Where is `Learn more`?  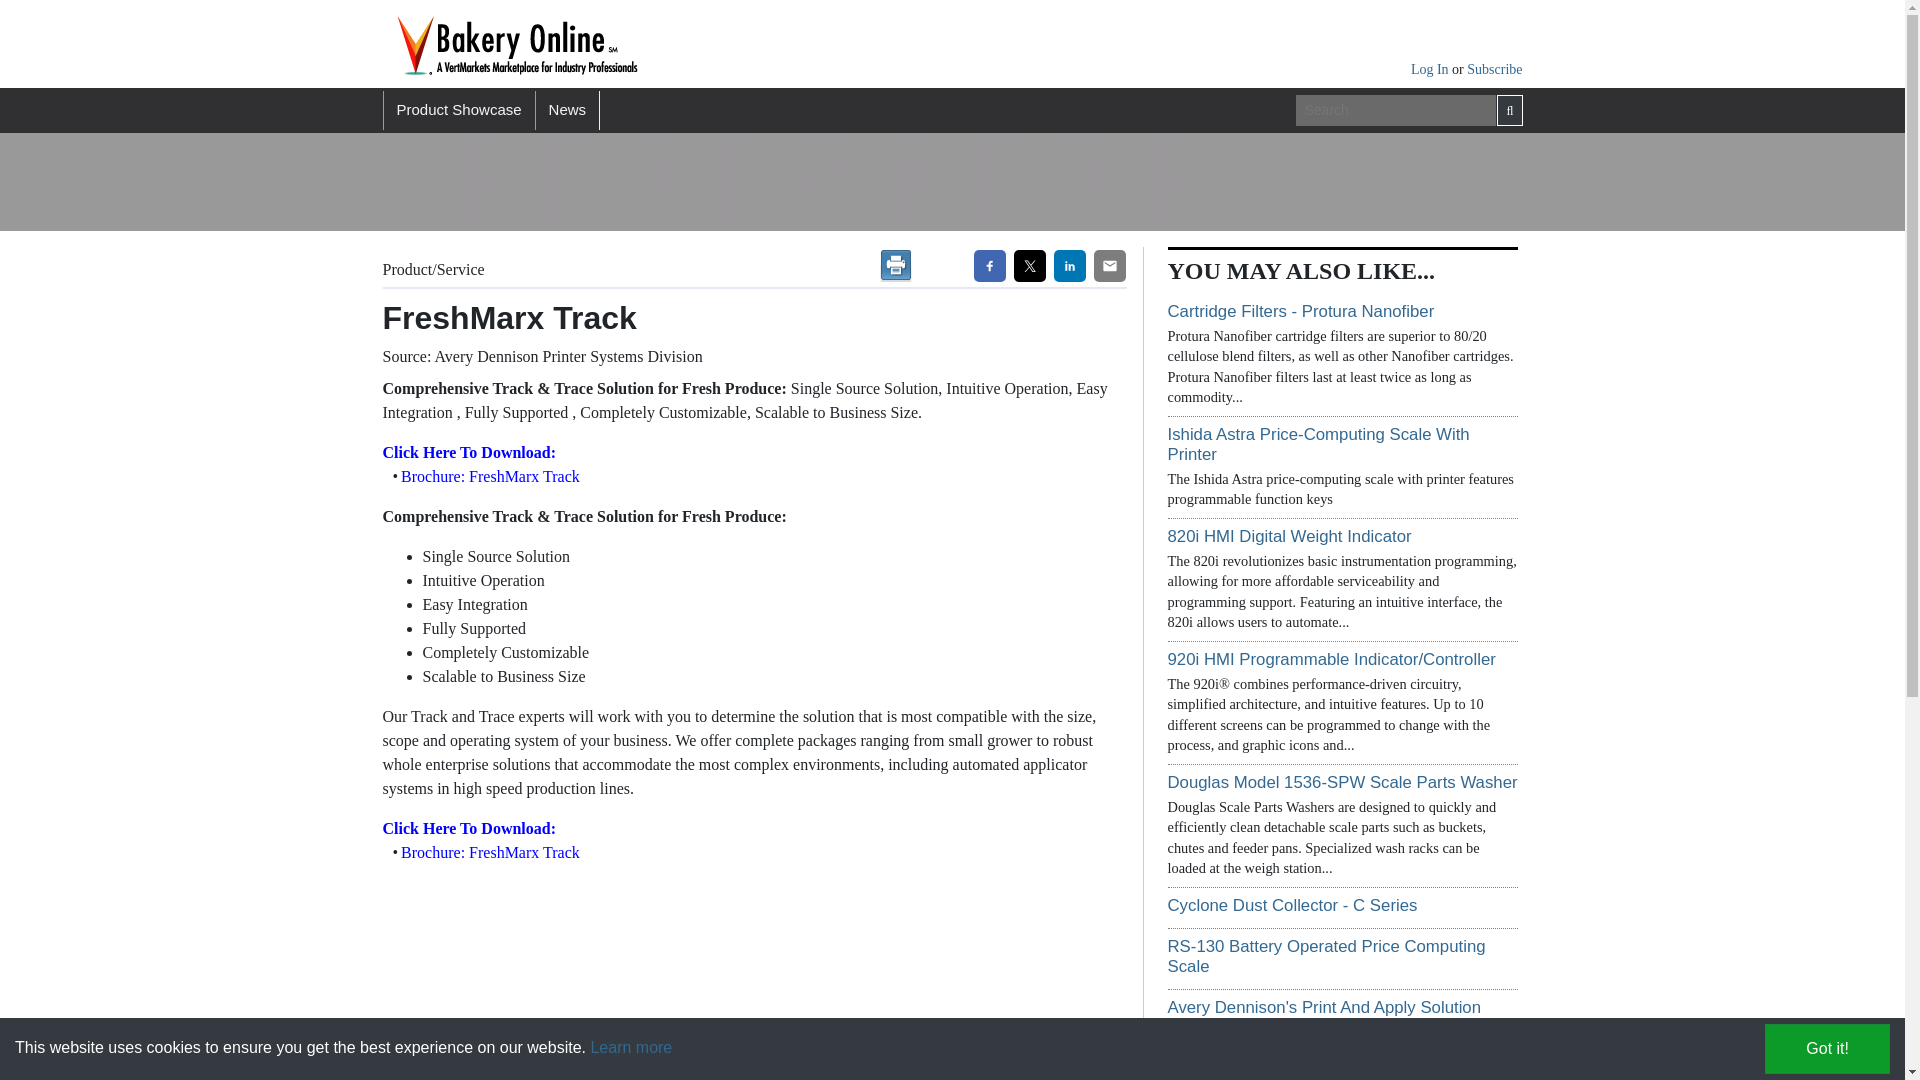 Learn more is located at coordinates (630, 1047).